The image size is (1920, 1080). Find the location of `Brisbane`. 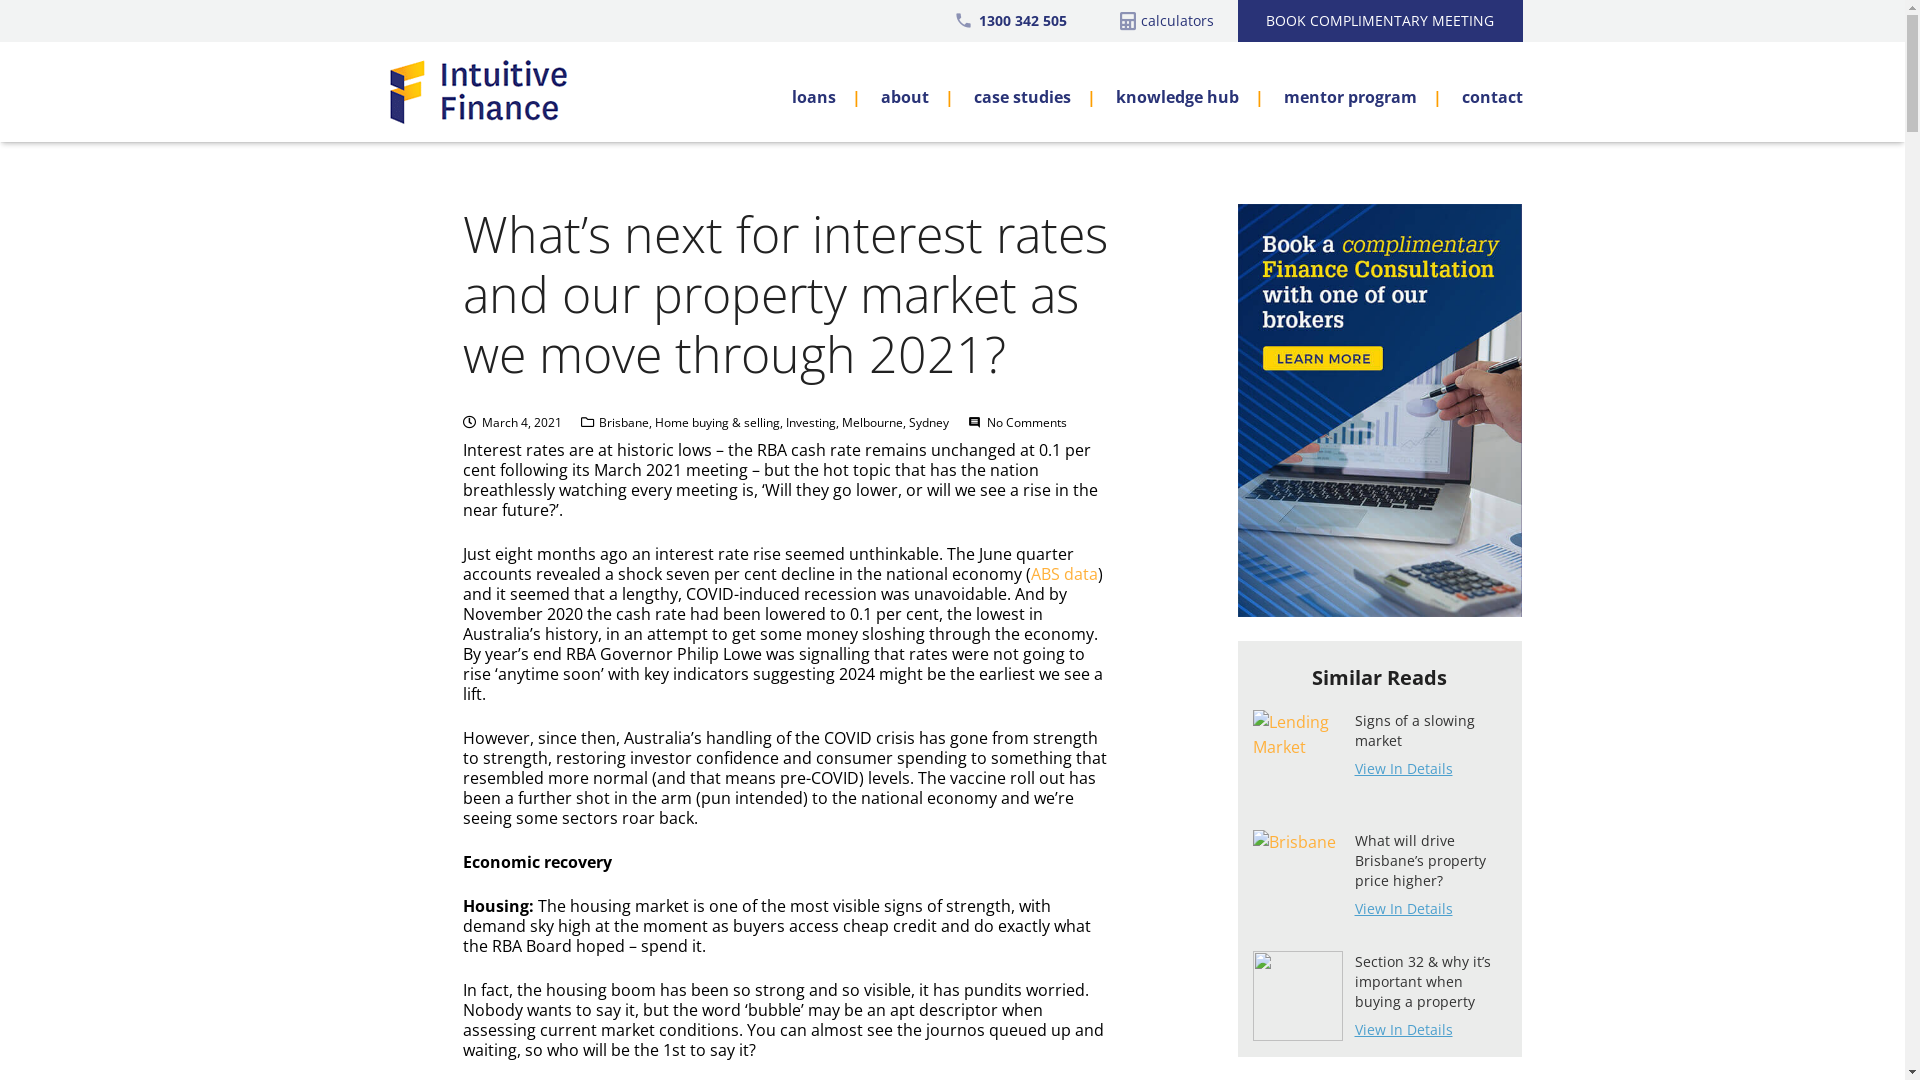

Brisbane is located at coordinates (624, 422).